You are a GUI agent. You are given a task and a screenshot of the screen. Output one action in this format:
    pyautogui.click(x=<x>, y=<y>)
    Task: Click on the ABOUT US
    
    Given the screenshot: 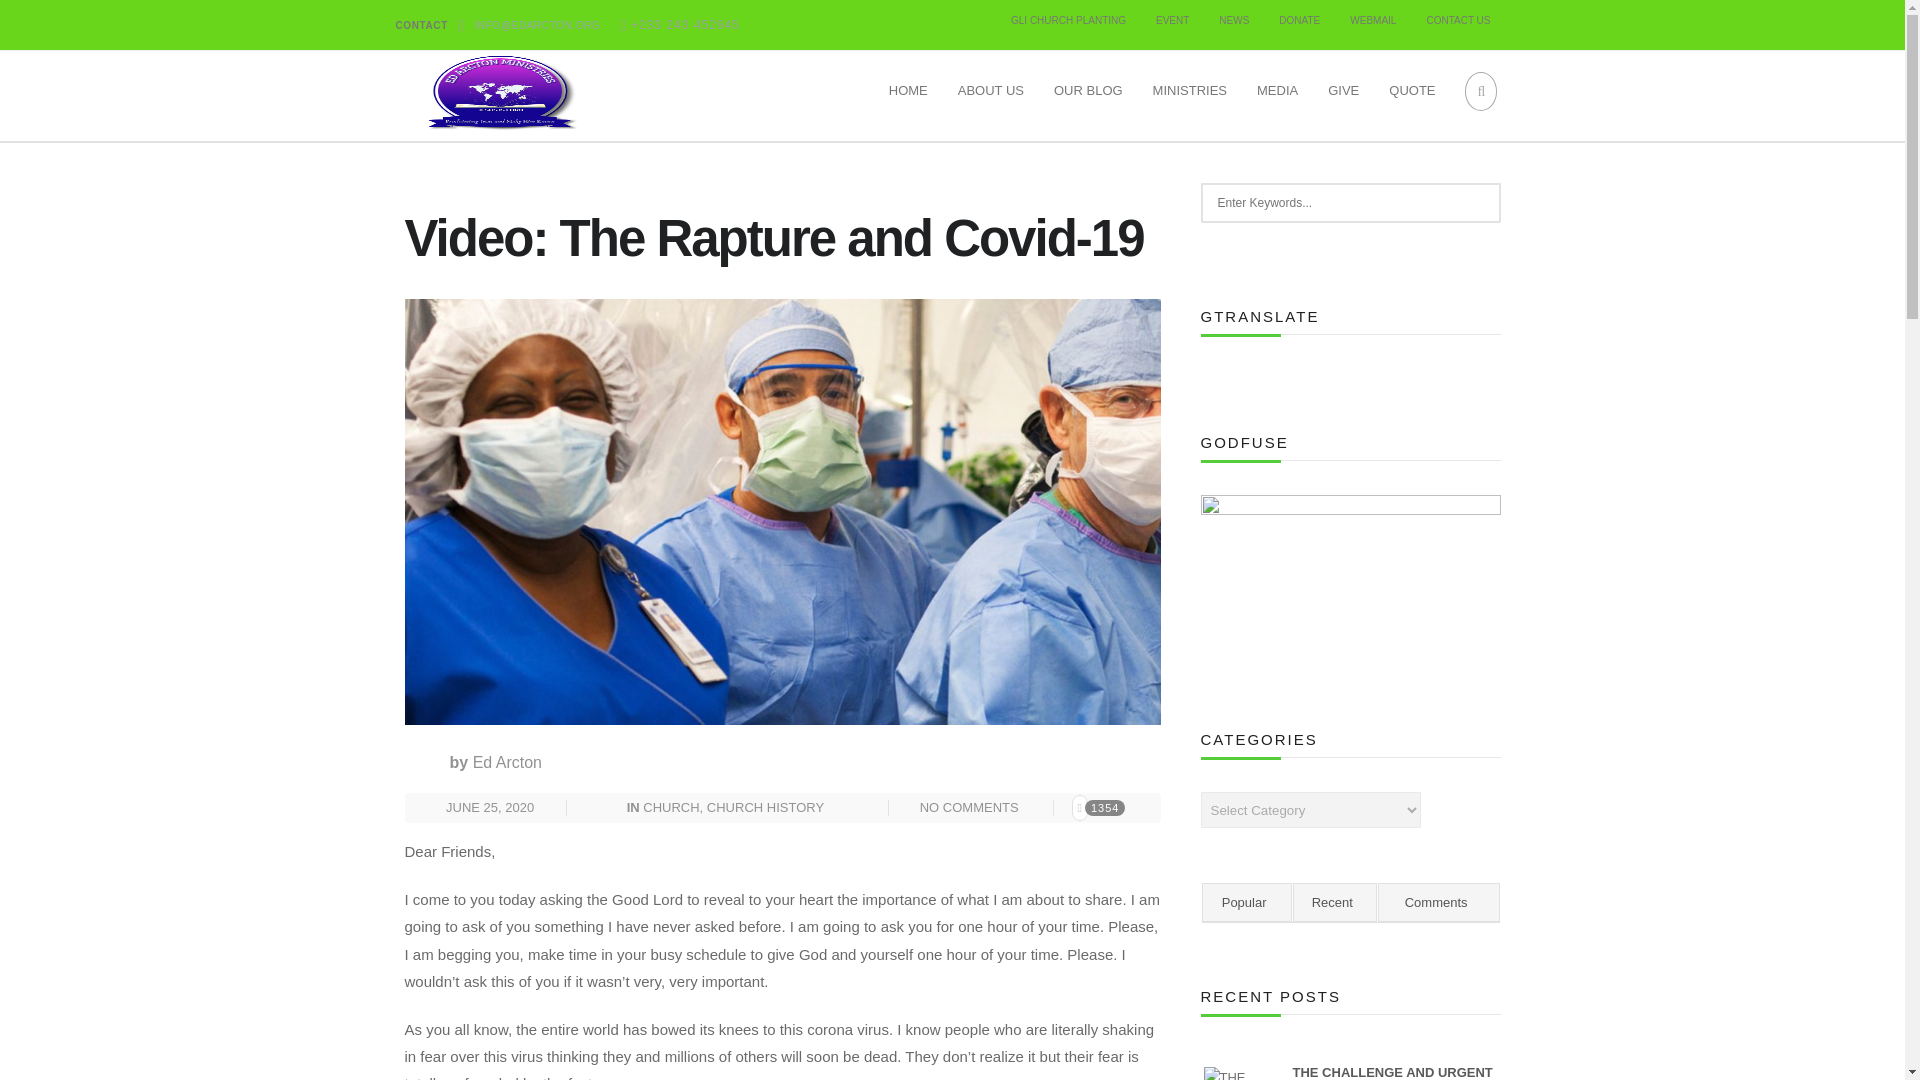 What is the action you would take?
    pyautogui.click(x=990, y=91)
    